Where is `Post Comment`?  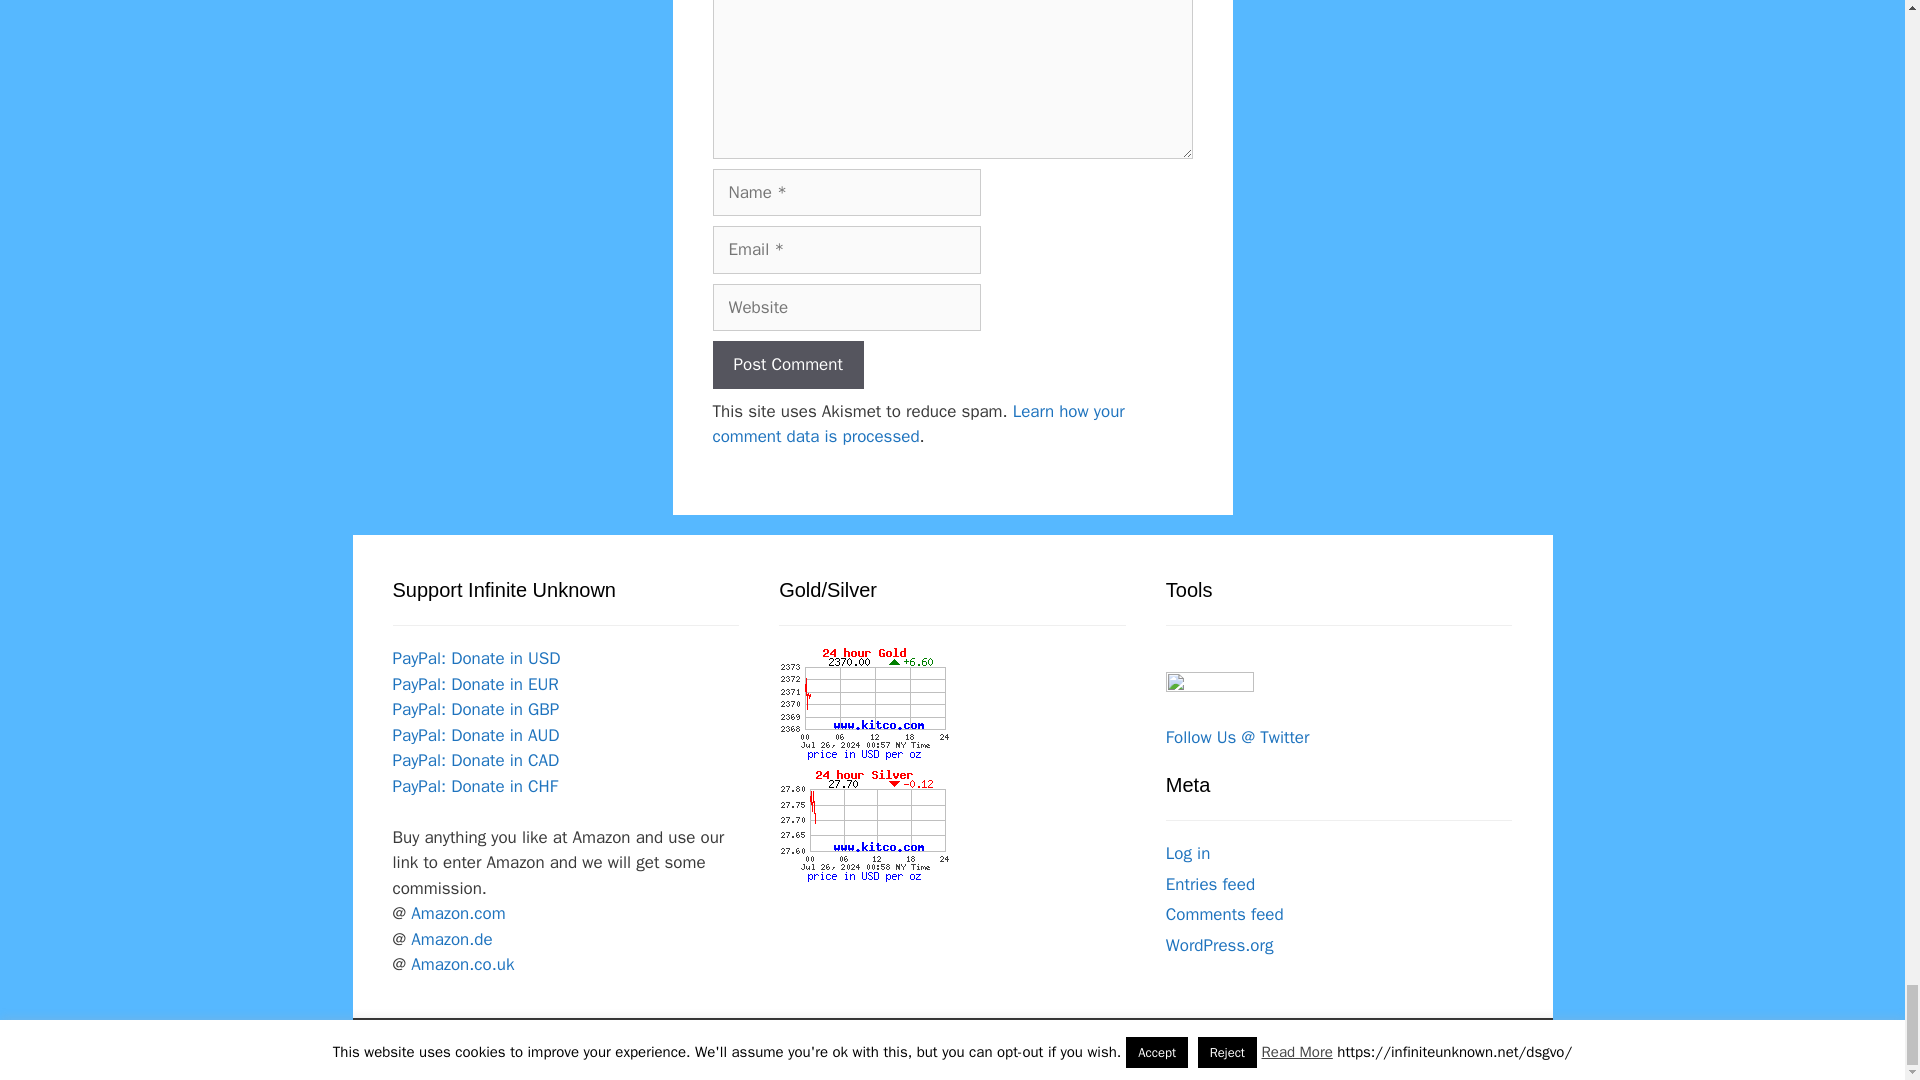
Post Comment is located at coordinates (787, 364).